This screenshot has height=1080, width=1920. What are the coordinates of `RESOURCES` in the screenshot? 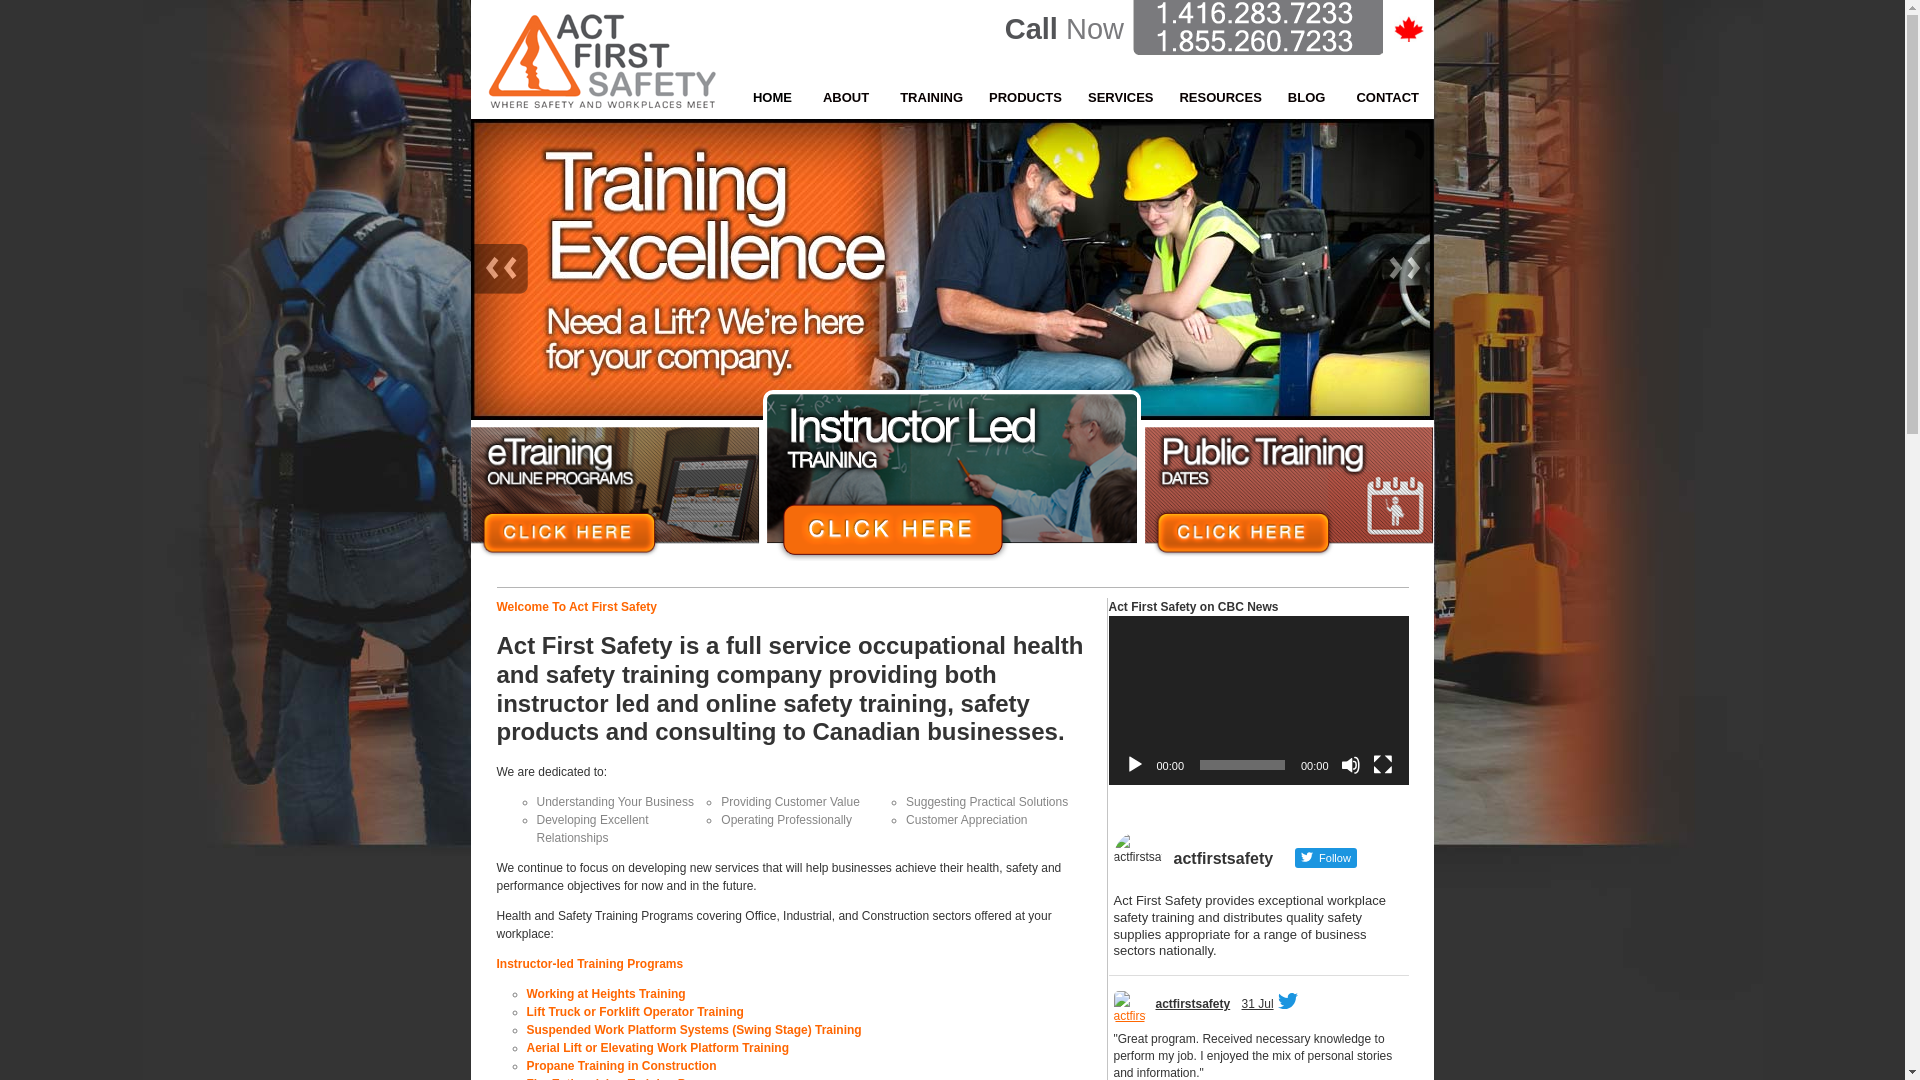 It's located at (1217, 98).